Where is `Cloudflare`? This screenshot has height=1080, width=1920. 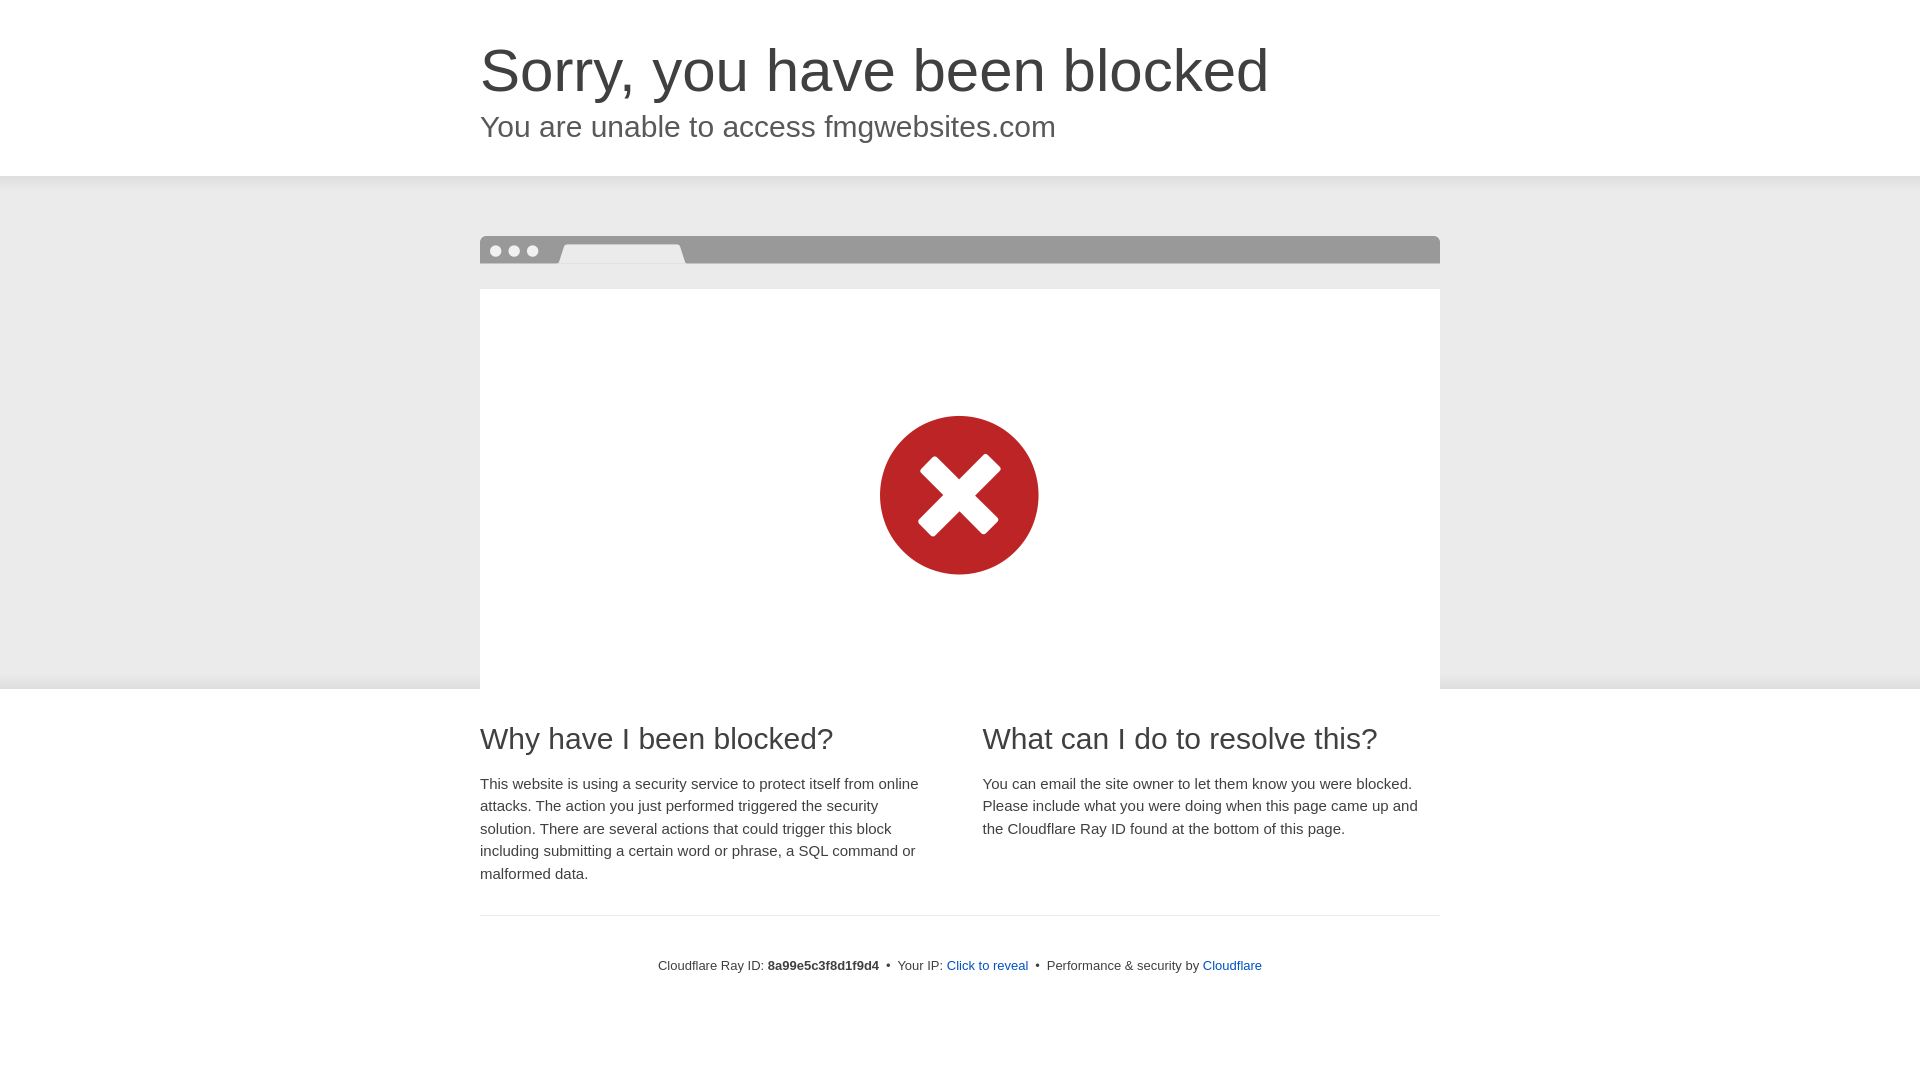
Cloudflare is located at coordinates (1232, 965).